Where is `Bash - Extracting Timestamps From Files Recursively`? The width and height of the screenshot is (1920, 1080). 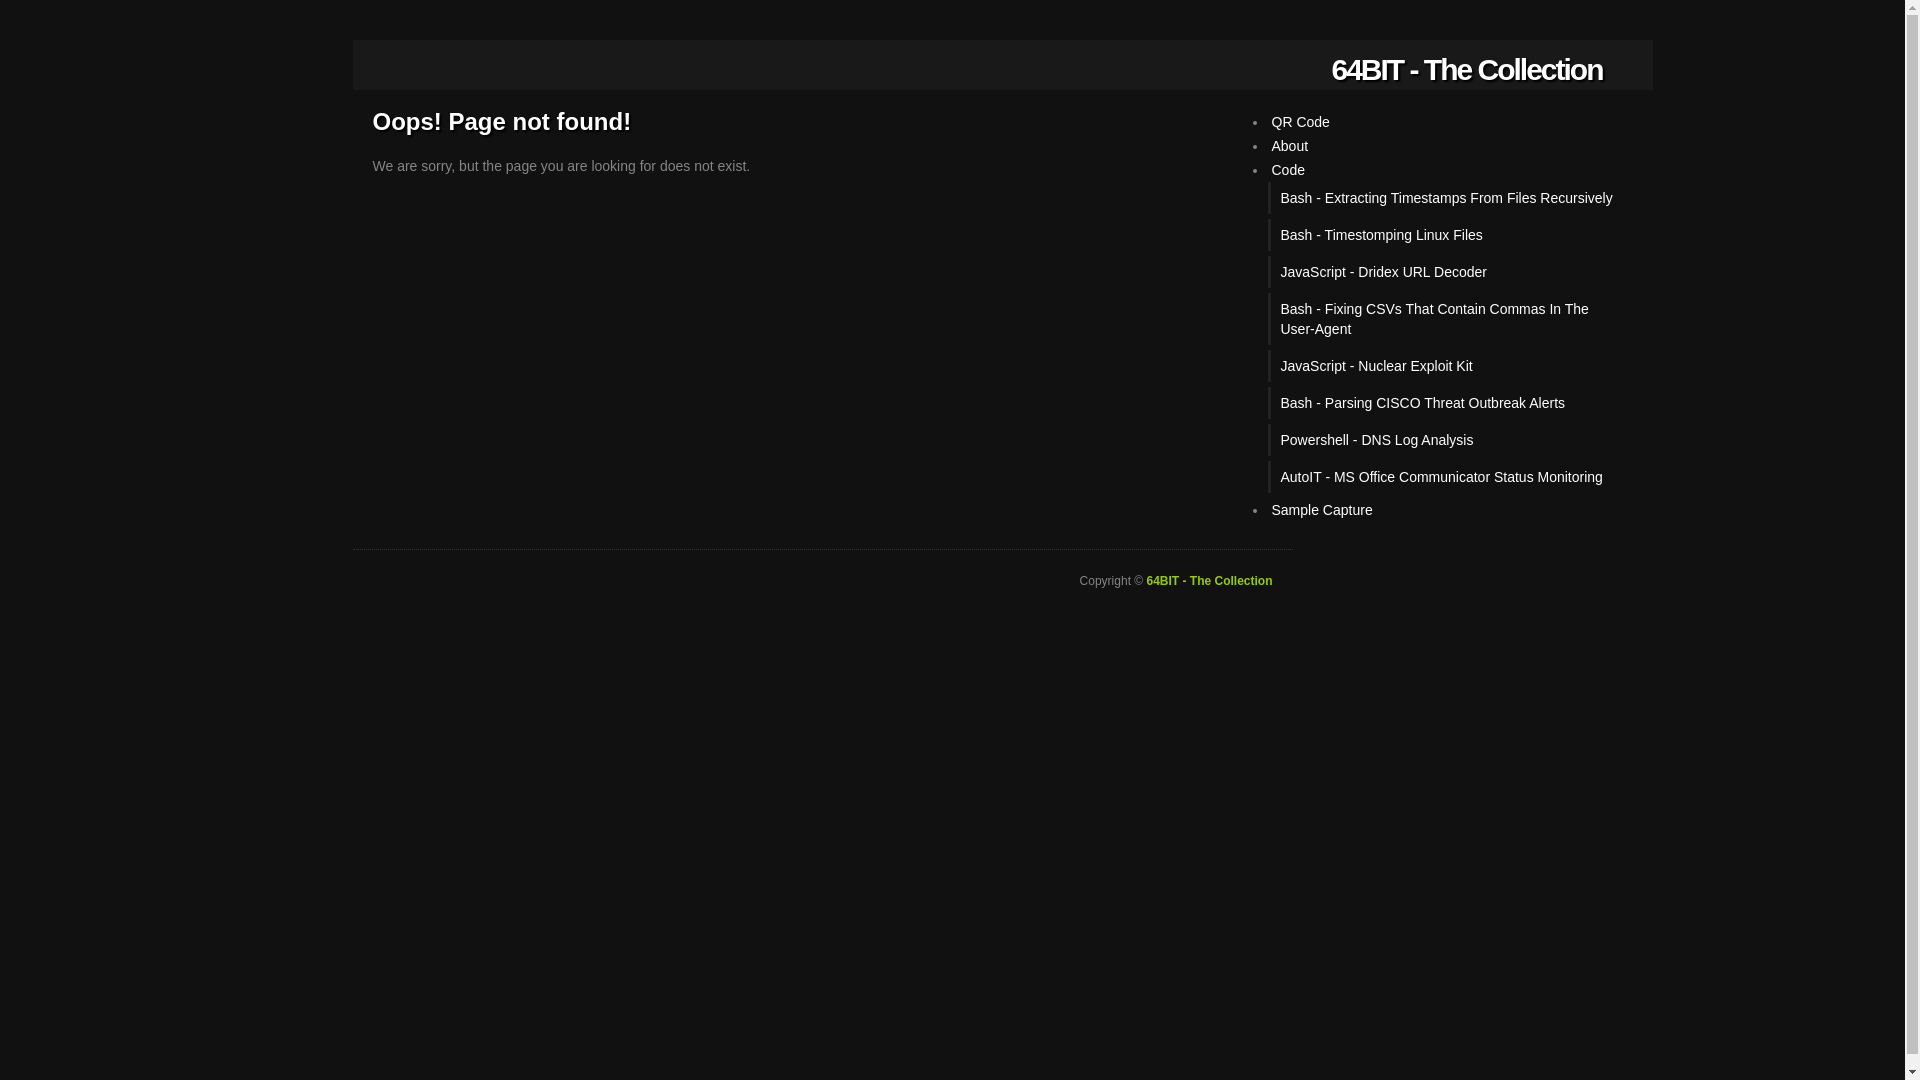 Bash - Extracting Timestamps From Files Recursively is located at coordinates (1450, 198).